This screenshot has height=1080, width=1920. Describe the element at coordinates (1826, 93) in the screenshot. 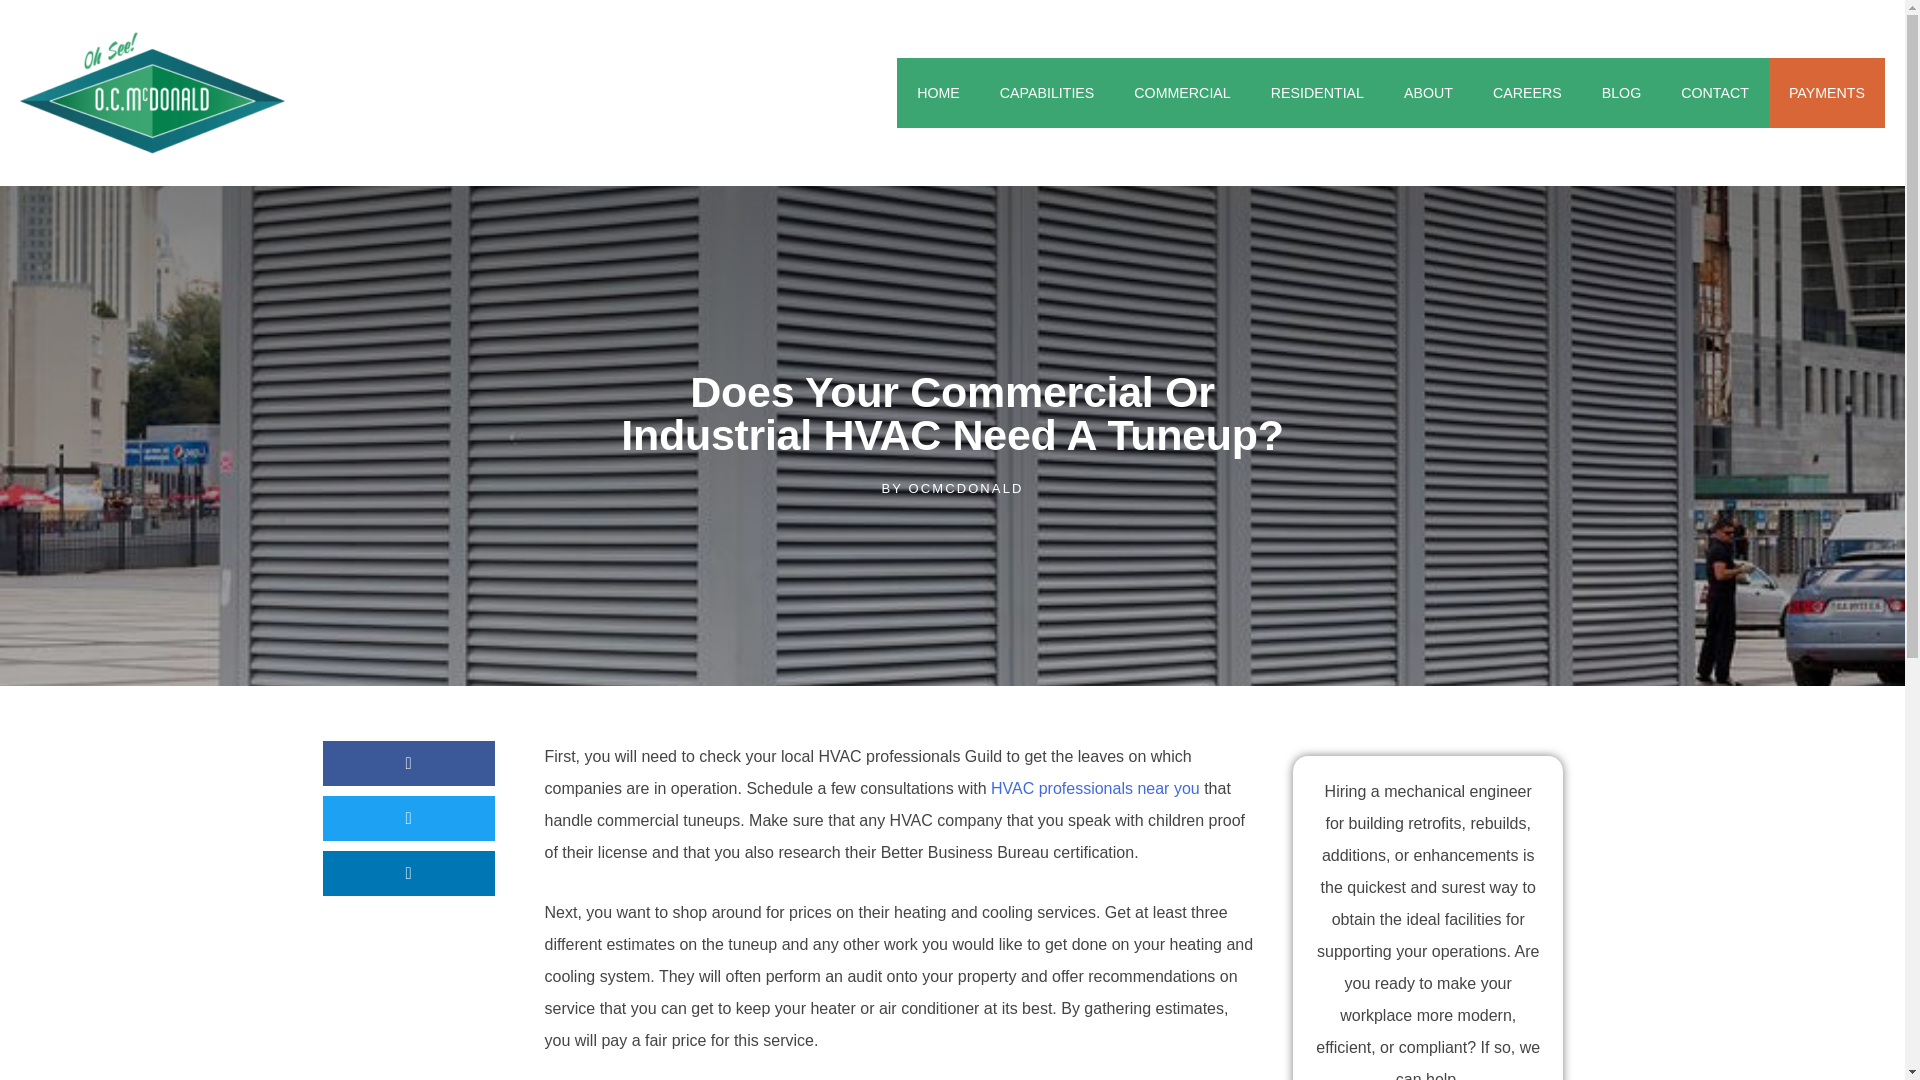

I see `PAYMENTS` at that location.